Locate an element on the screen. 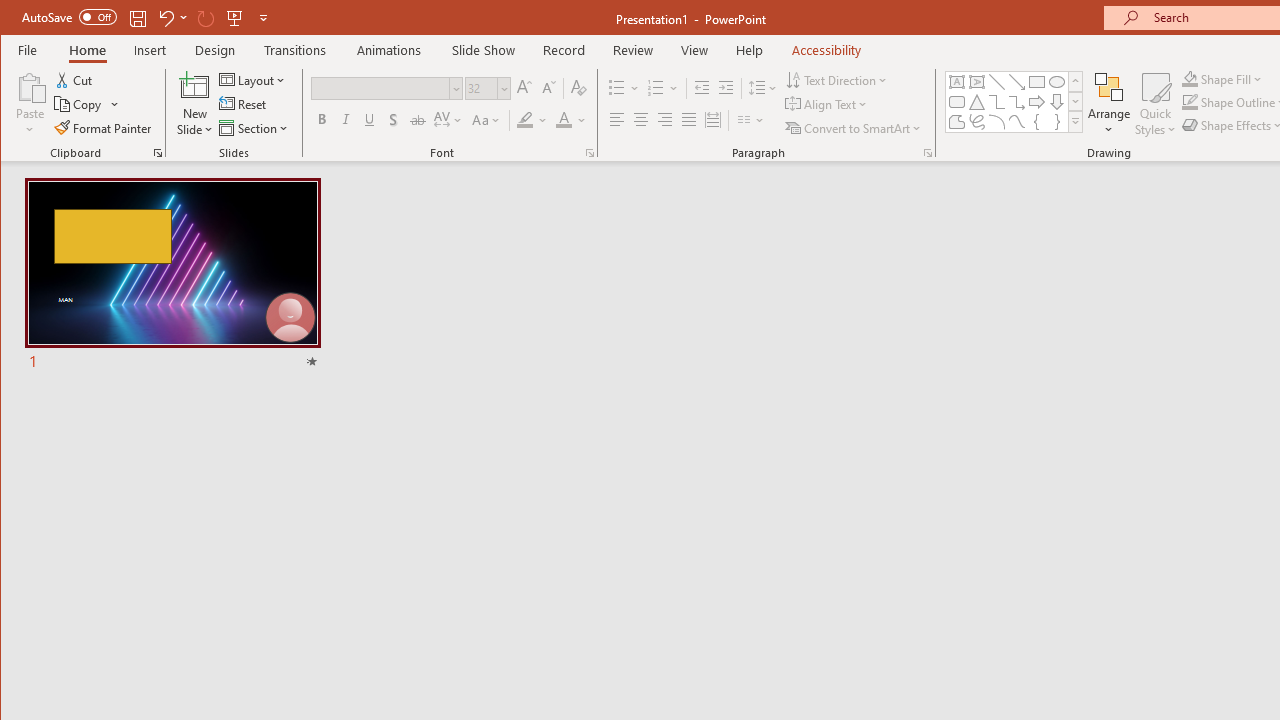 The image size is (1280, 720). Cut is located at coordinates (74, 80).